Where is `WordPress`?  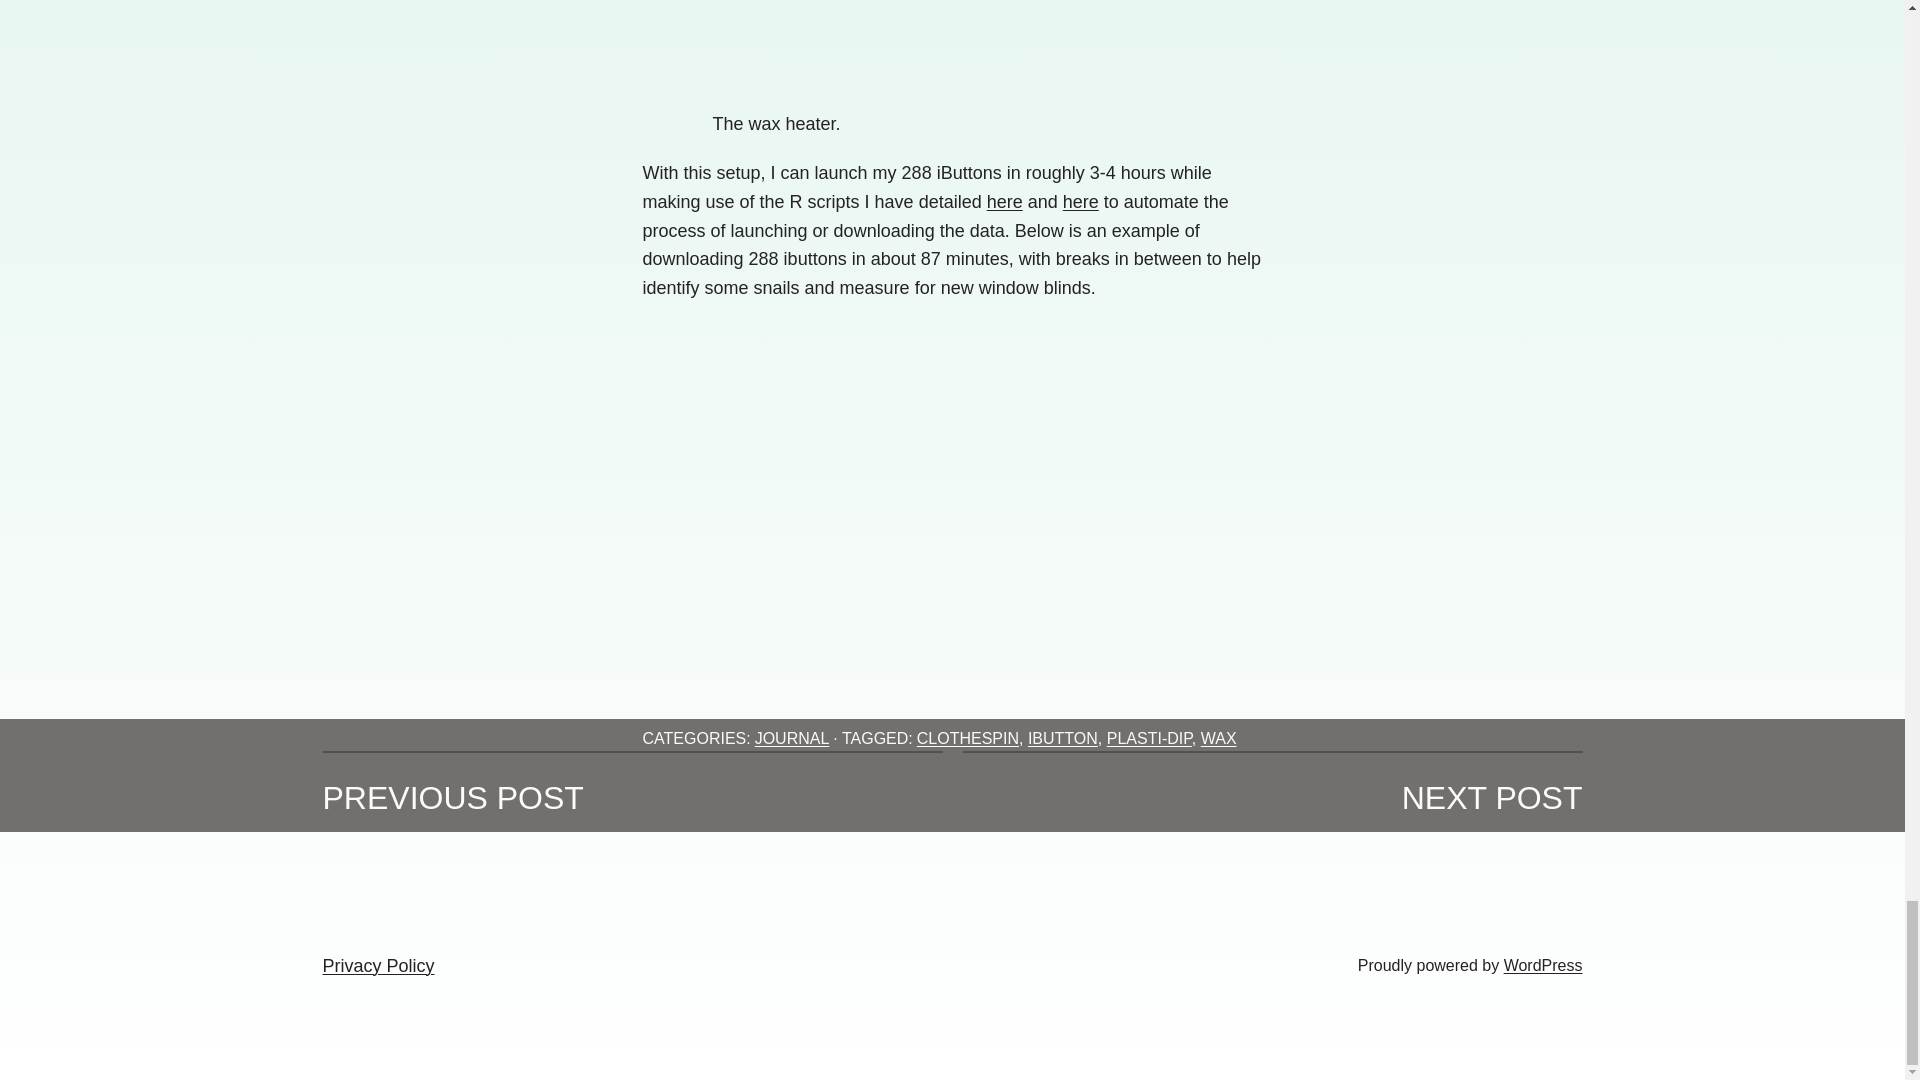
WordPress is located at coordinates (1542, 965).